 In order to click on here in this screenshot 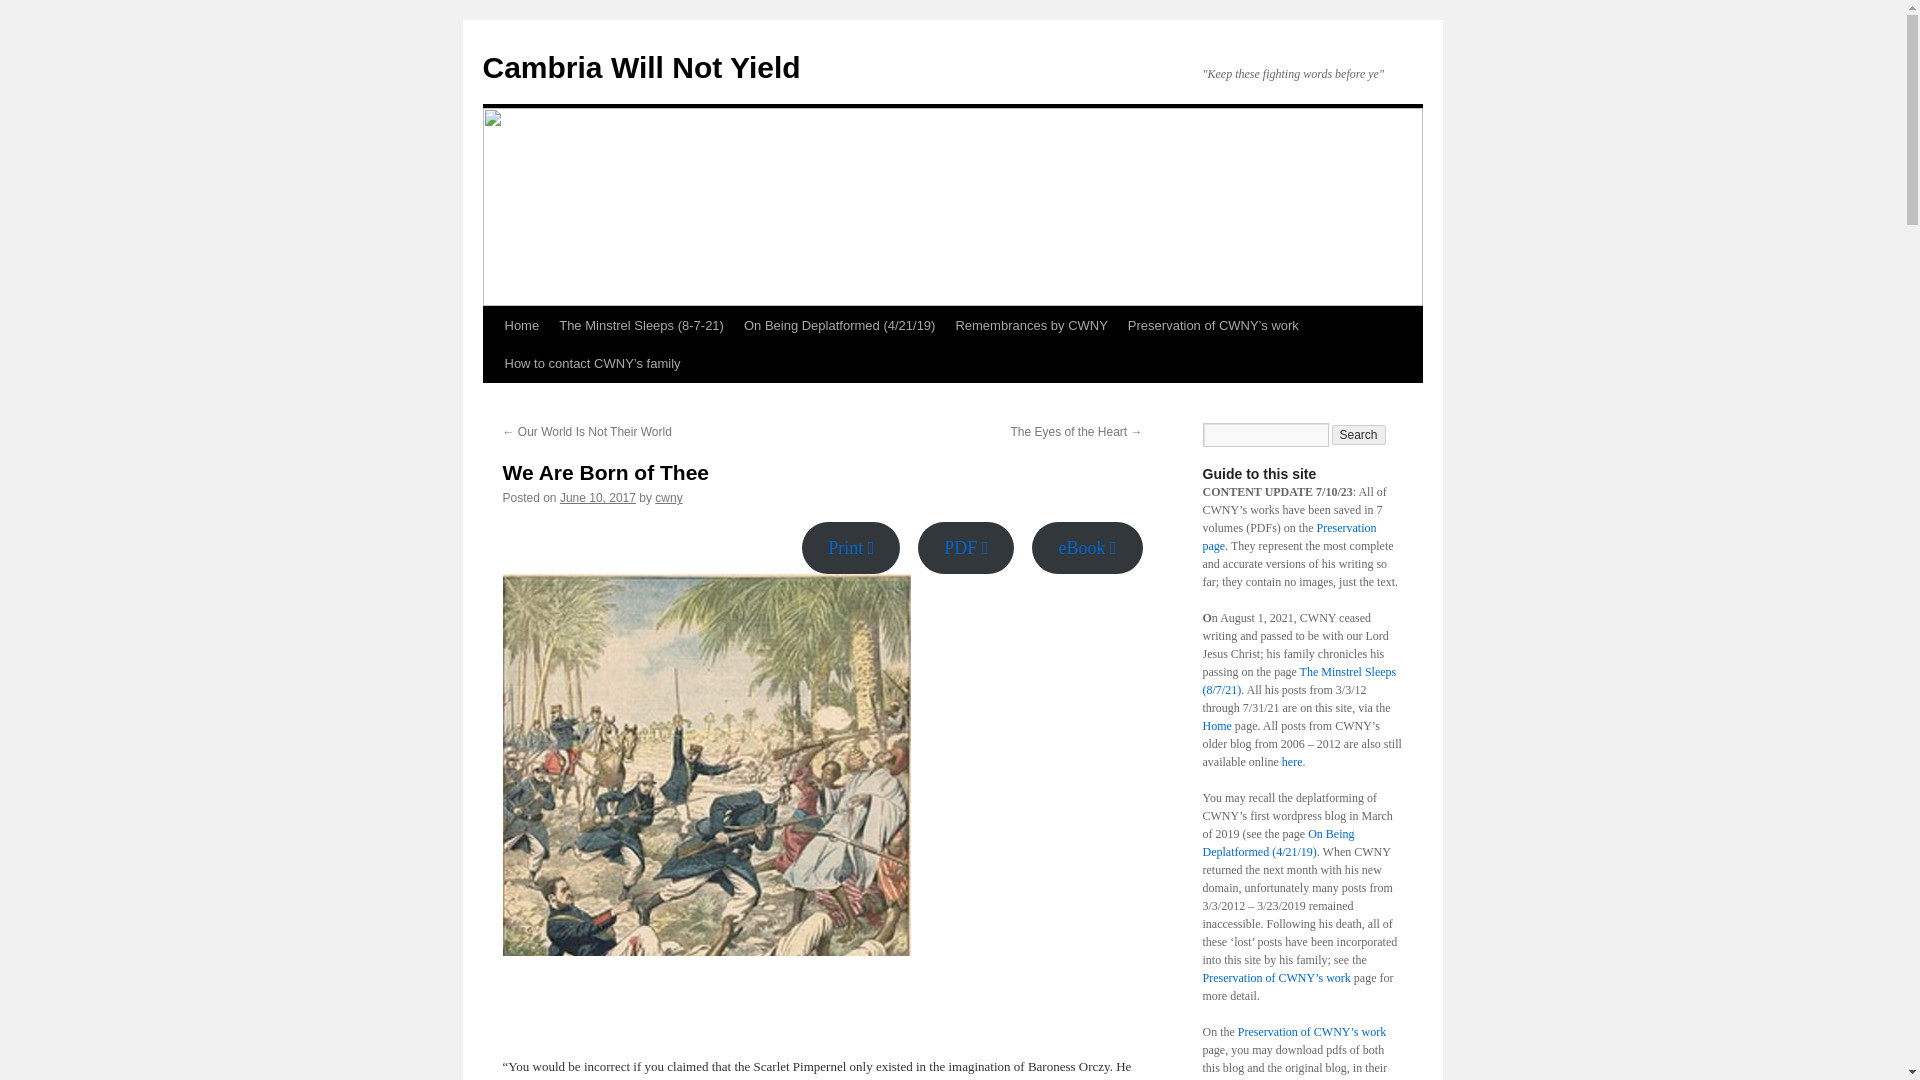, I will do `click(1292, 761)`.